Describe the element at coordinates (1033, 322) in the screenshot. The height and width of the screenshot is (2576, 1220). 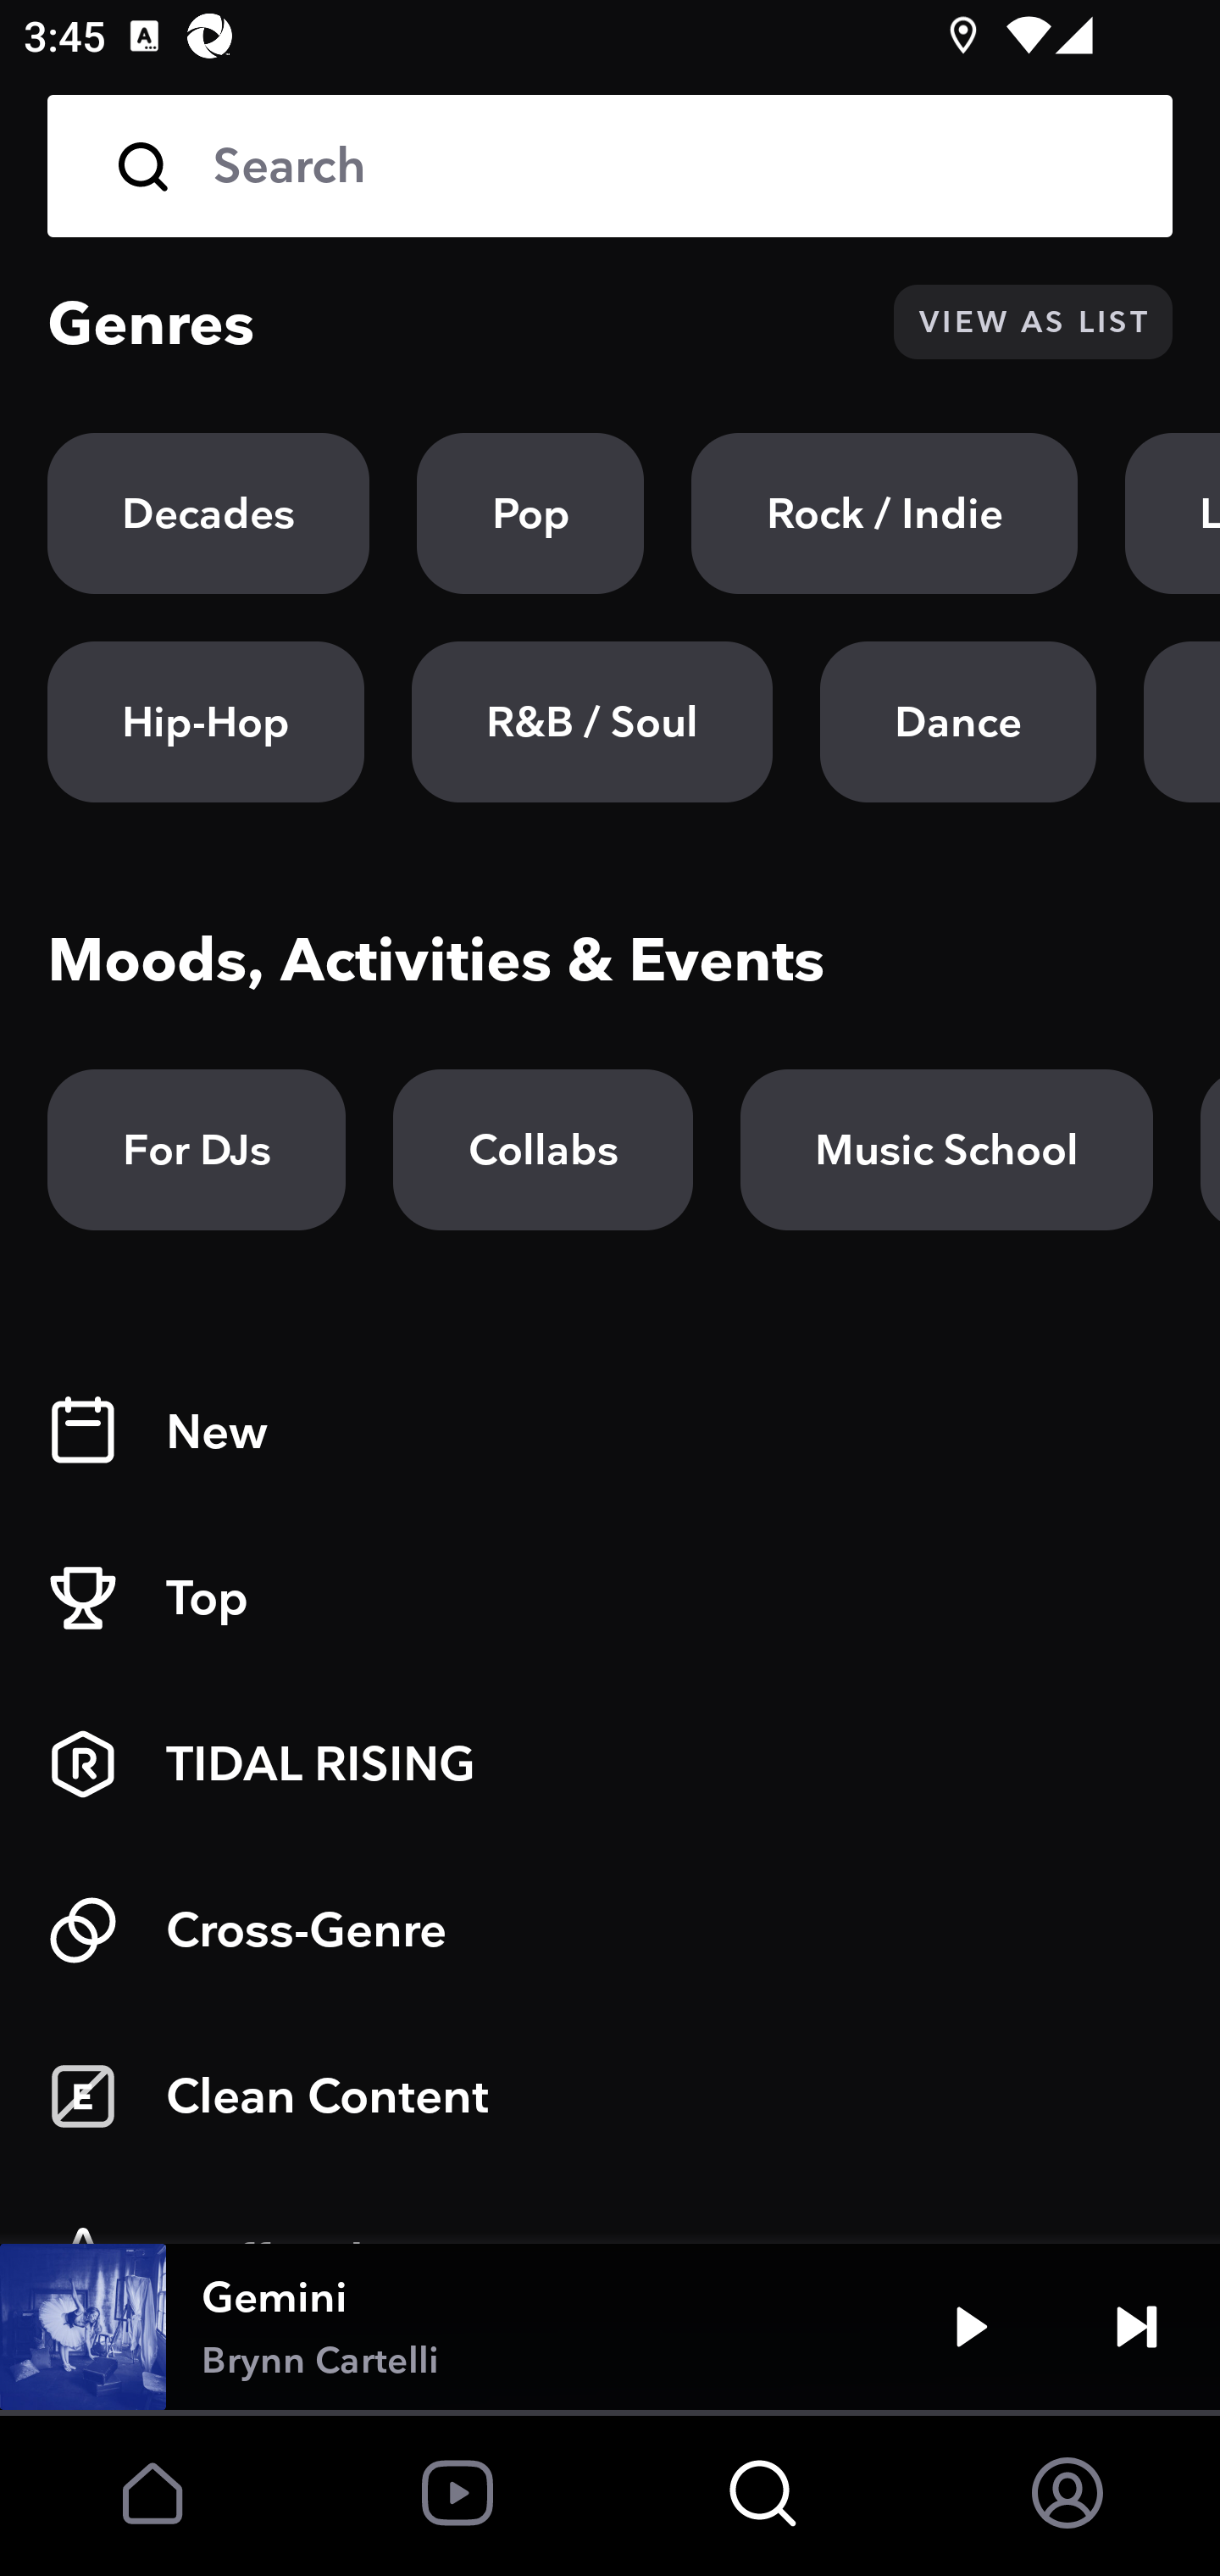
I see `VIEW AS LIST` at that location.